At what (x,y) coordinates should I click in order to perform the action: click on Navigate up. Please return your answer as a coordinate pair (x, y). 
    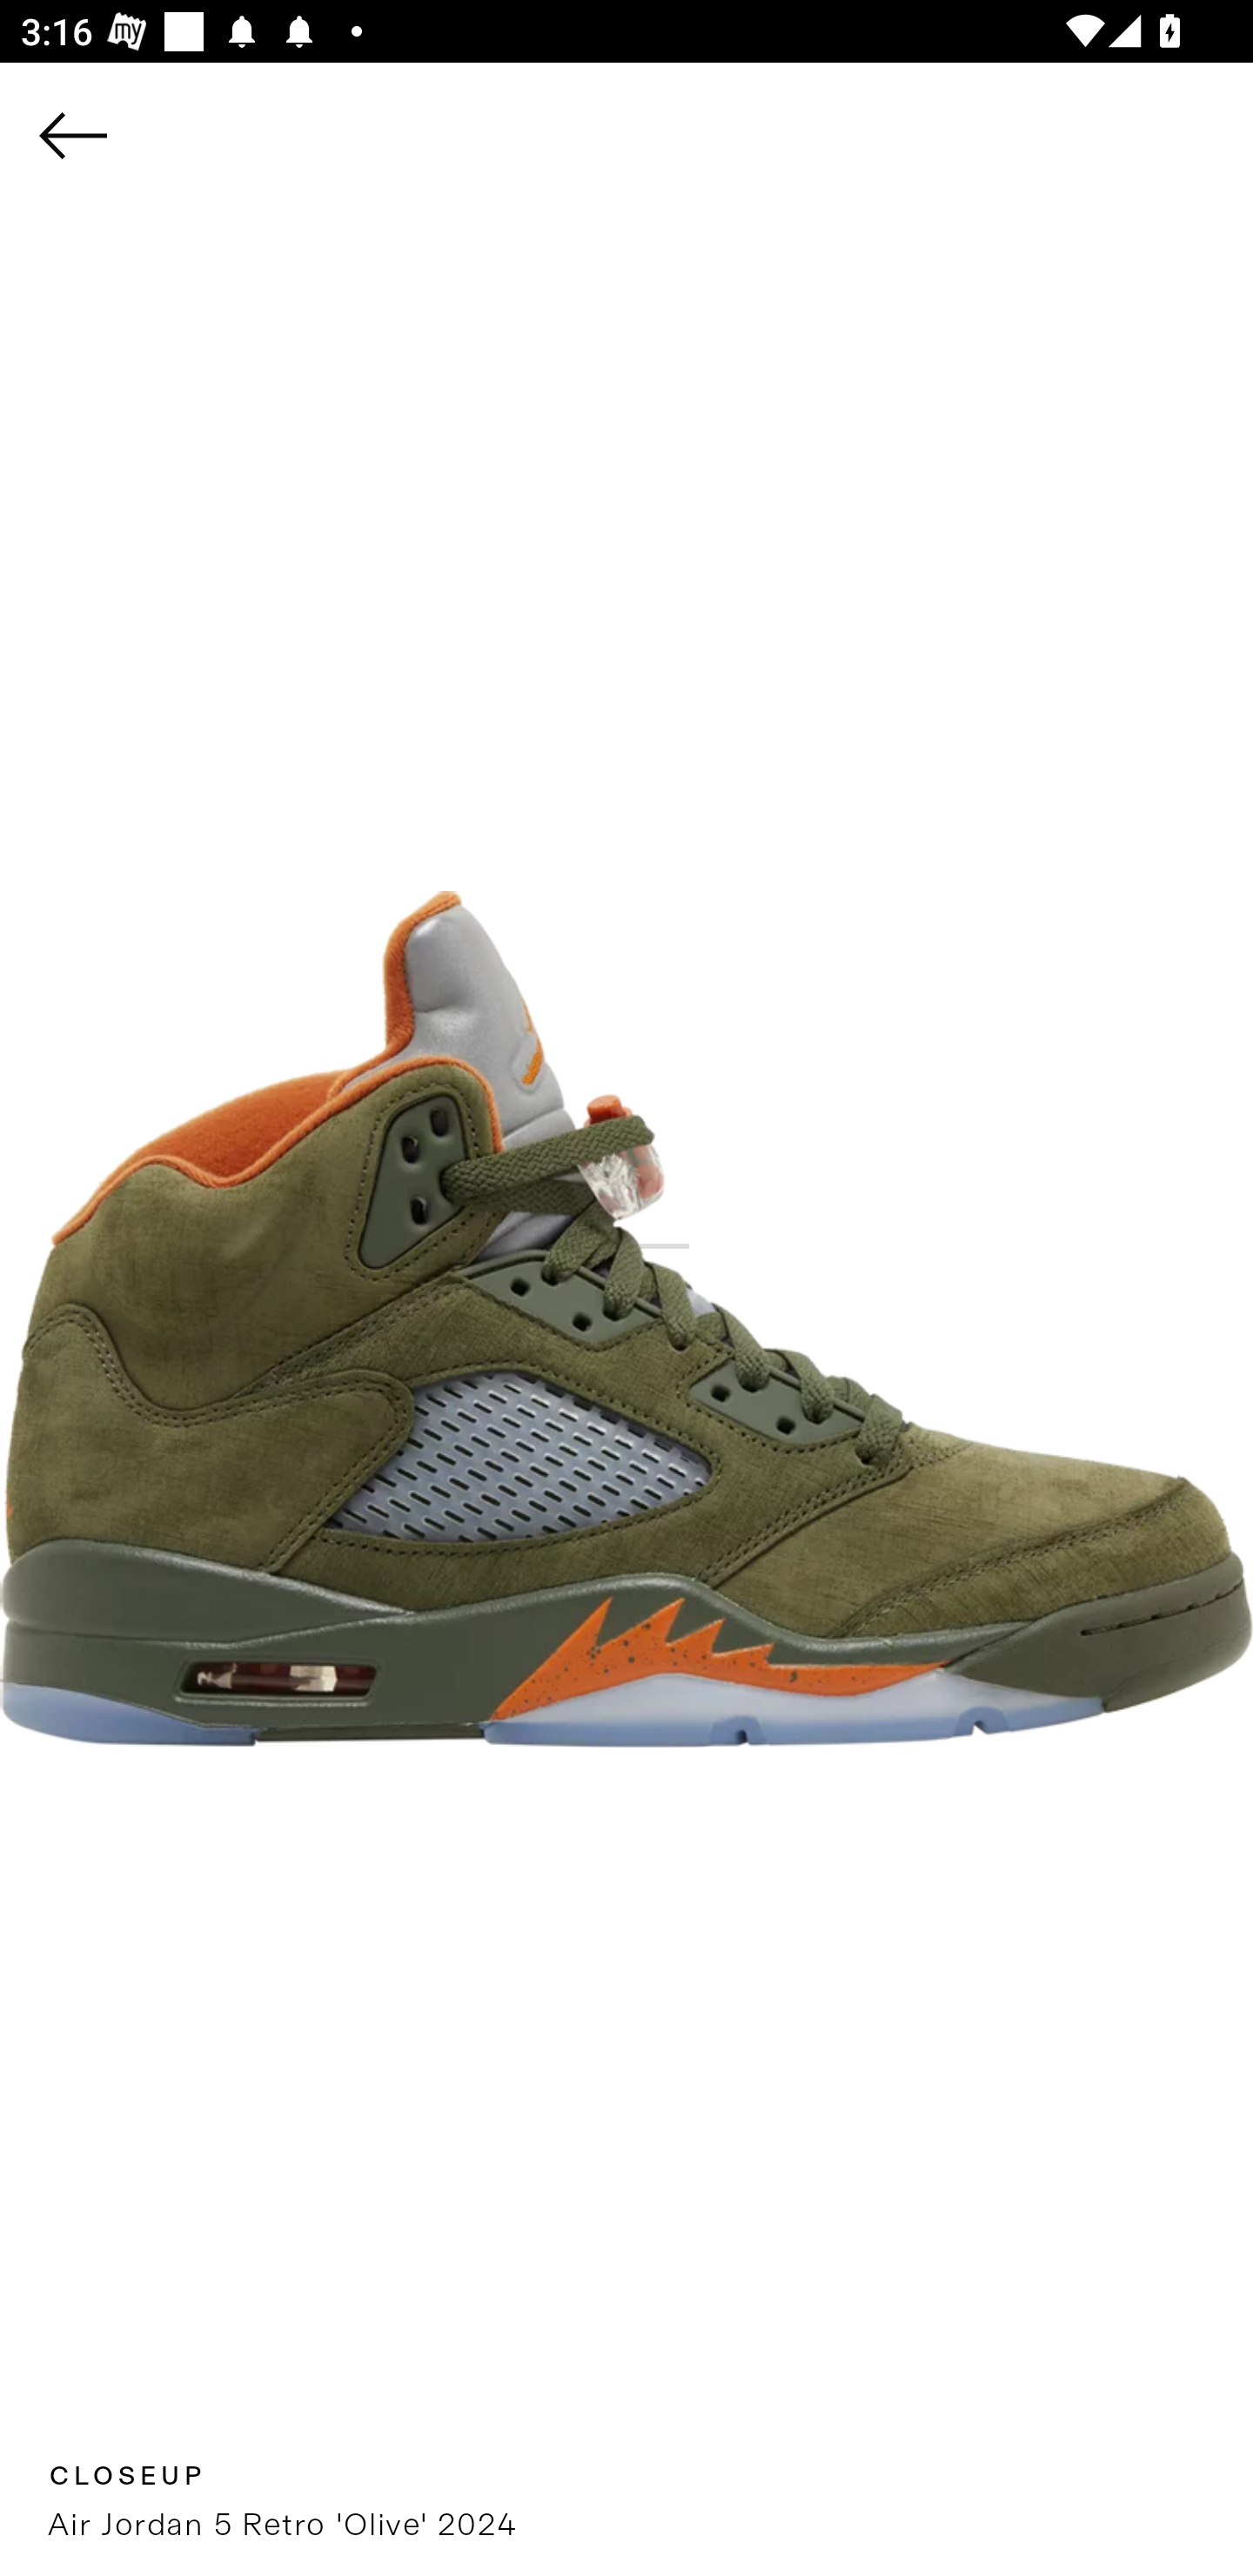
    Looking at the image, I should click on (73, 135).